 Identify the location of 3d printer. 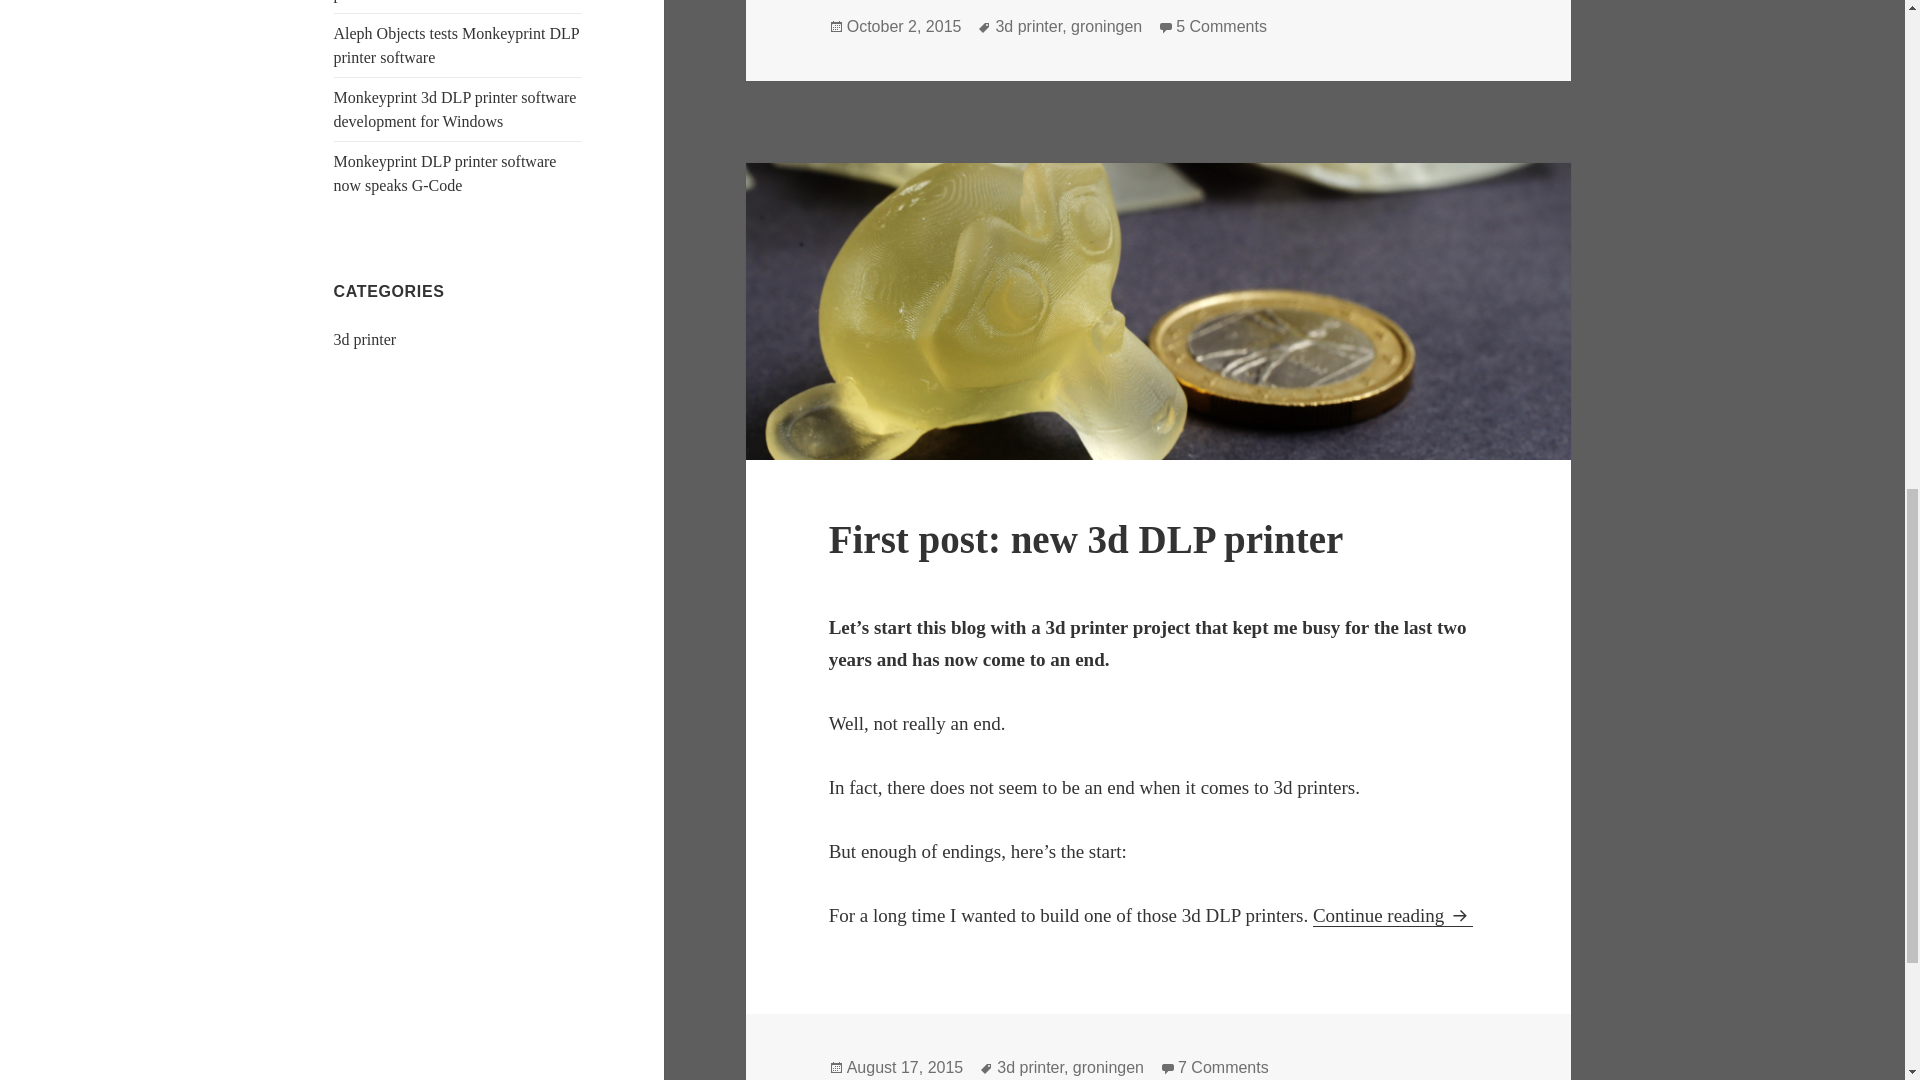
(1028, 26).